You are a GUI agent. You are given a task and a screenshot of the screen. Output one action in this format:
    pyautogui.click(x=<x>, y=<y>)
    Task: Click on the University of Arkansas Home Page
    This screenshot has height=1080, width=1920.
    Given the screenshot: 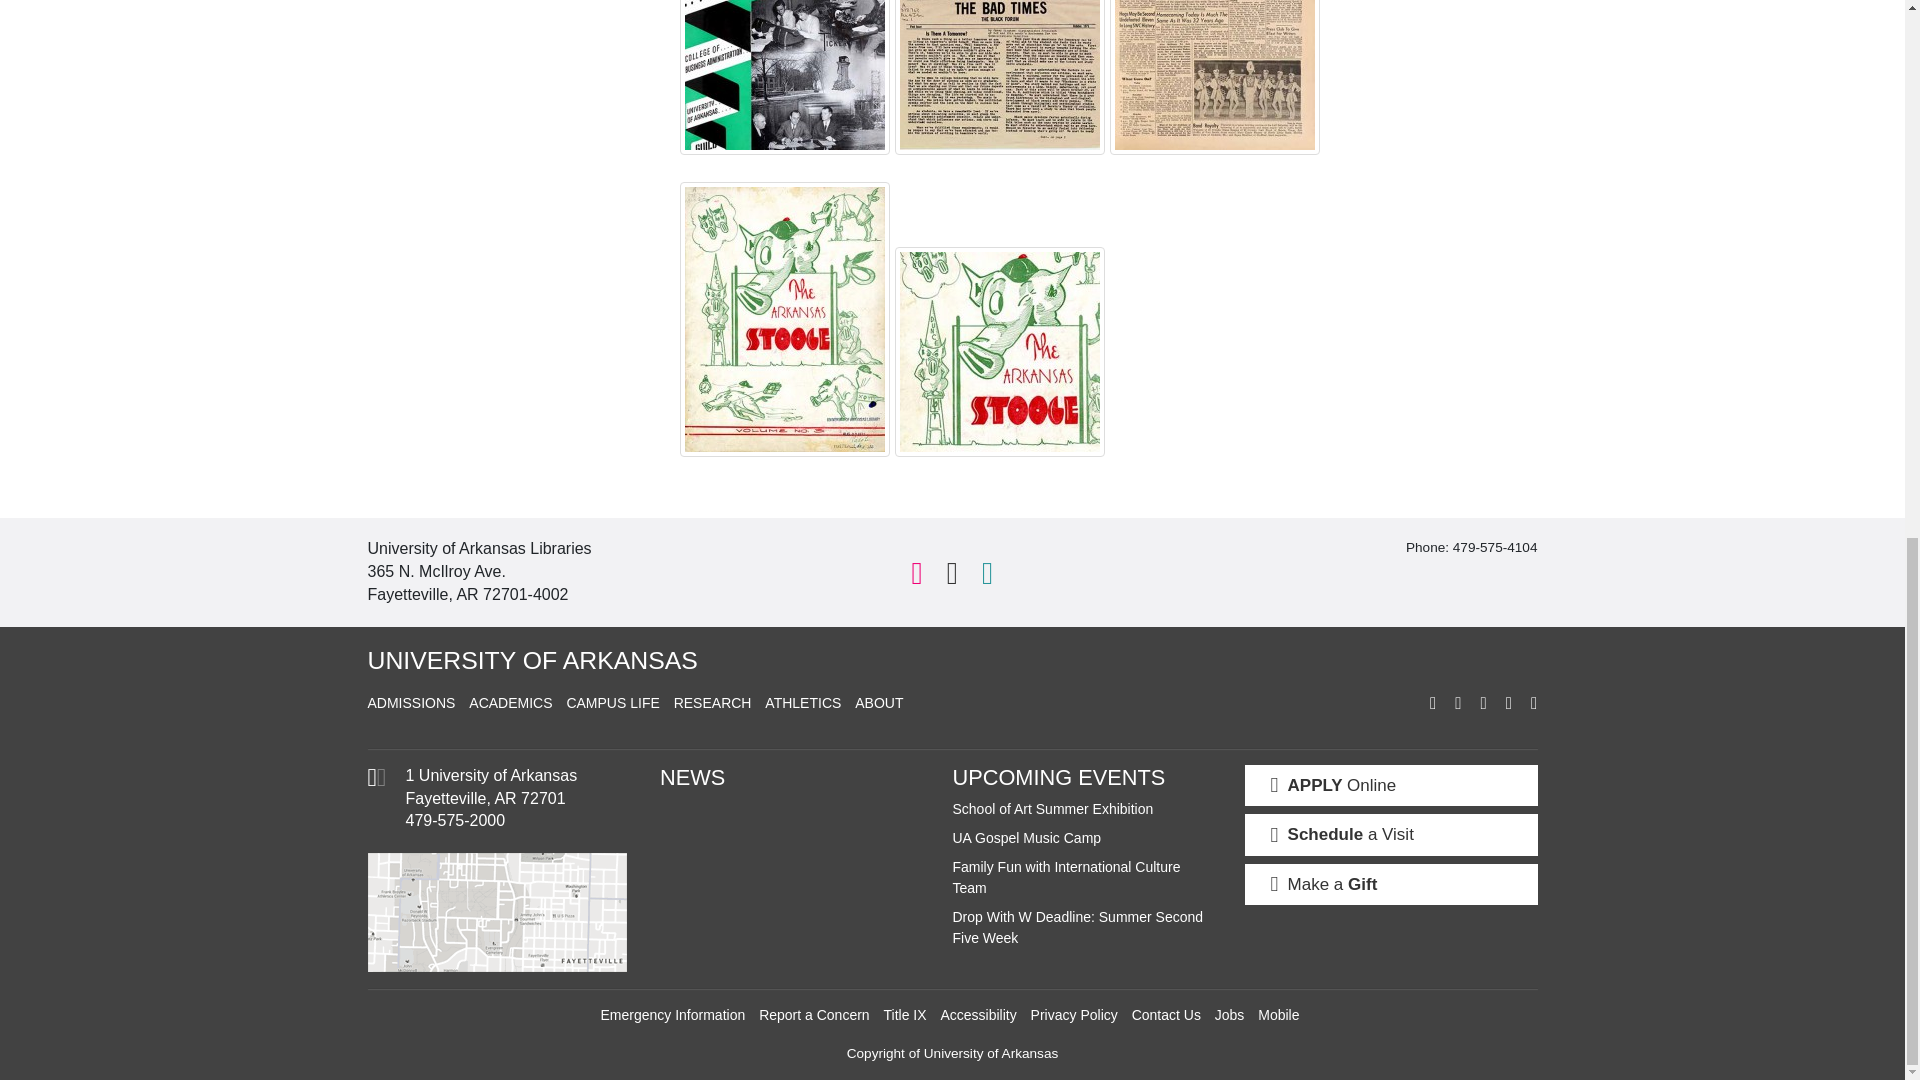 What is the action you would take?
    pyautogui.click(x=533, y=660)
    